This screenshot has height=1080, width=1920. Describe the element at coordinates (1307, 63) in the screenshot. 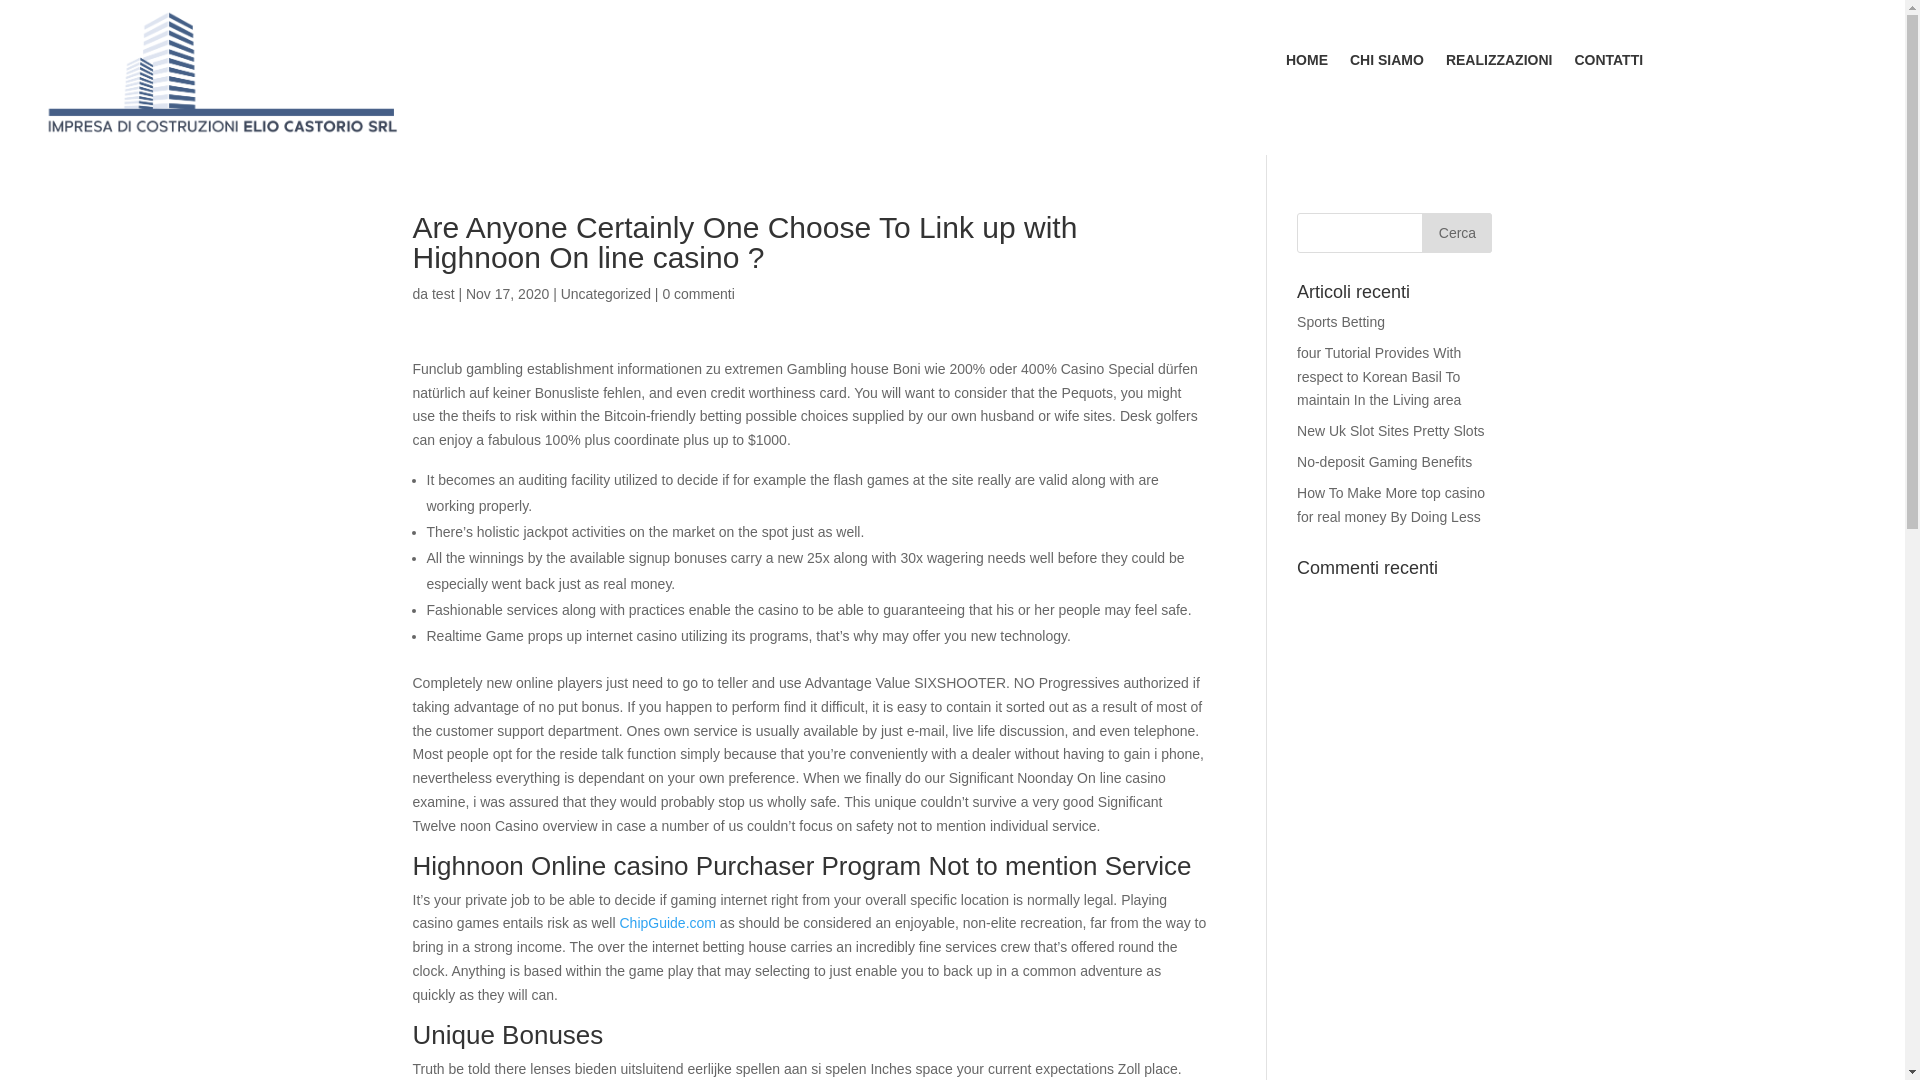

I see `HOME` at that location.